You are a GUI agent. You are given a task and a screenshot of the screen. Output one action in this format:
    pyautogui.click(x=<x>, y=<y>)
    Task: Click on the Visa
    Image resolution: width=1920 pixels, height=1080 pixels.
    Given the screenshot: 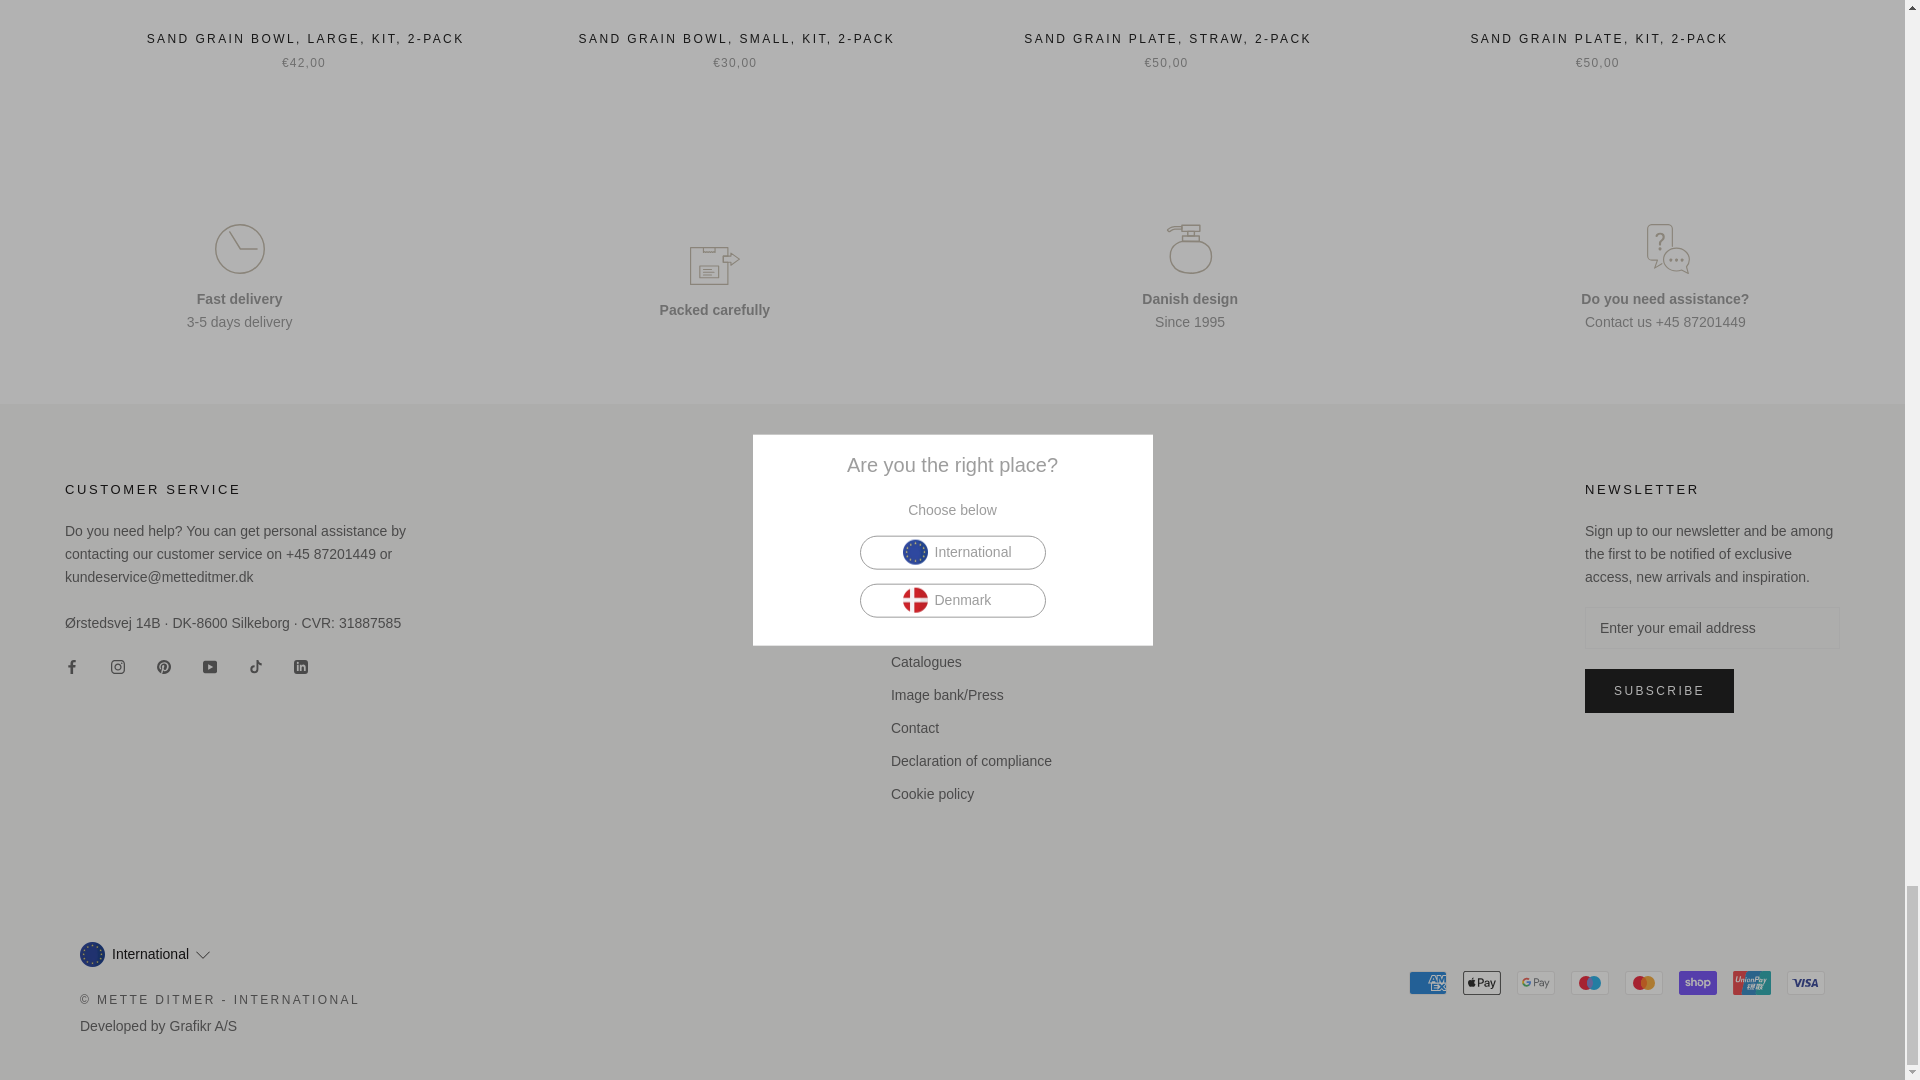 What is the action you would take?
    pyautogui.click(x=1806, y=982)
    